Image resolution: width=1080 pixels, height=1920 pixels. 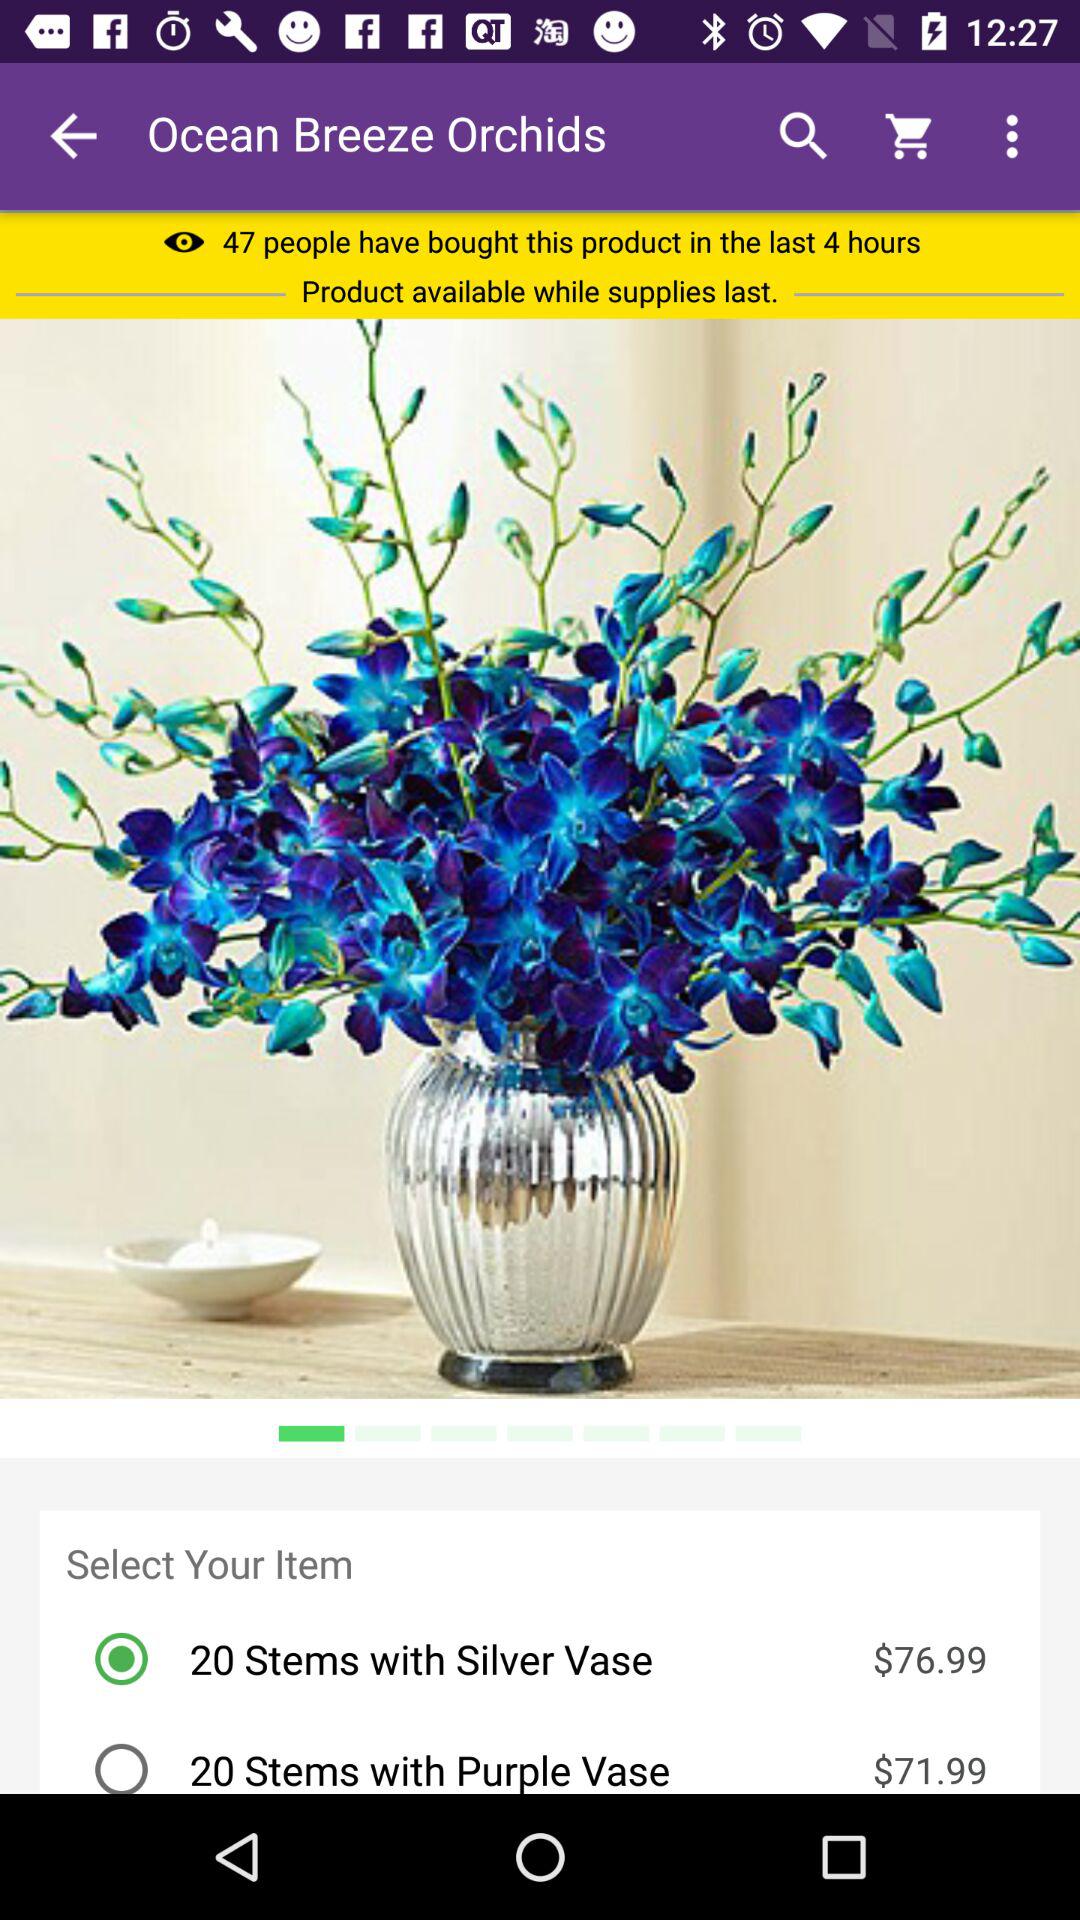 I want to click on select the item next to ocean breeze orchids, so click(x=73, y=136).